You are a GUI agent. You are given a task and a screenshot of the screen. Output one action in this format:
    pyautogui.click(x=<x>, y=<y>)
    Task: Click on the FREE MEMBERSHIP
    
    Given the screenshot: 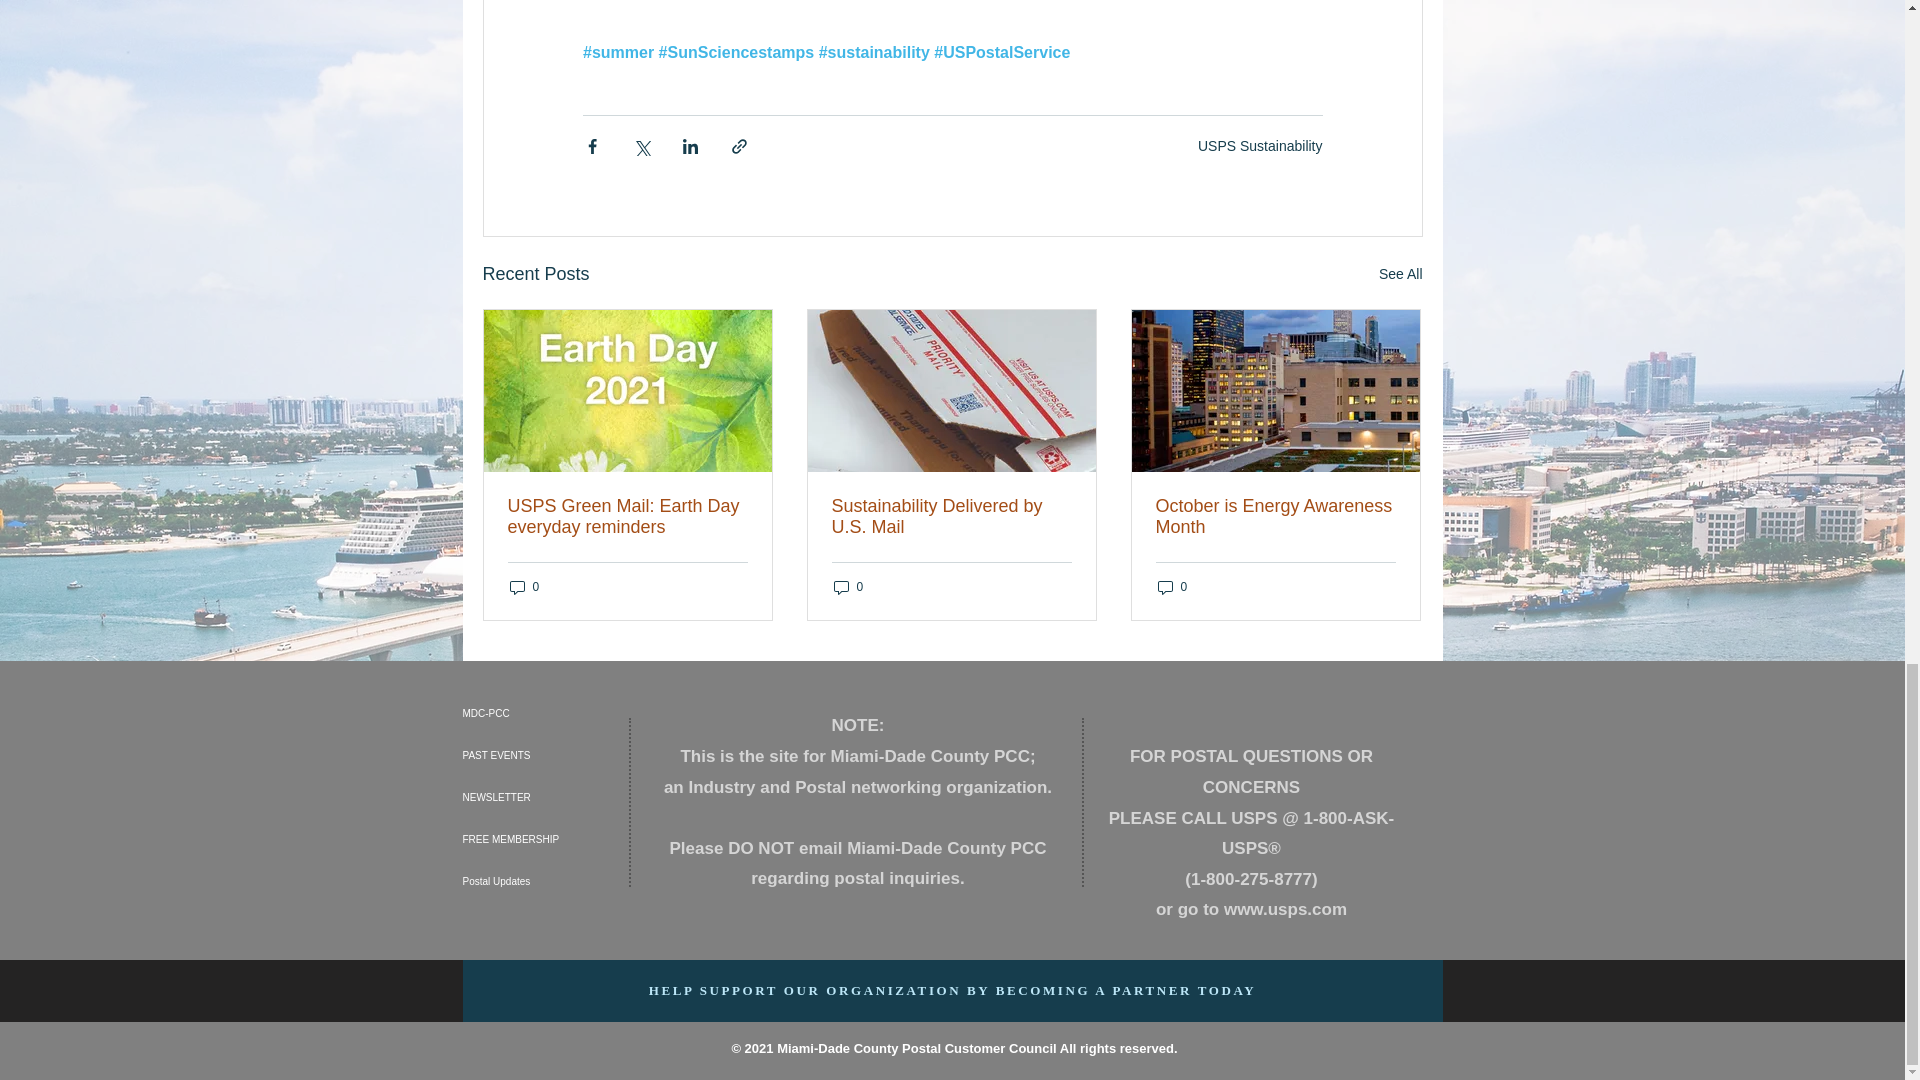 What is the action you would take?
    pyautogui.click(x=544, y=839)
    